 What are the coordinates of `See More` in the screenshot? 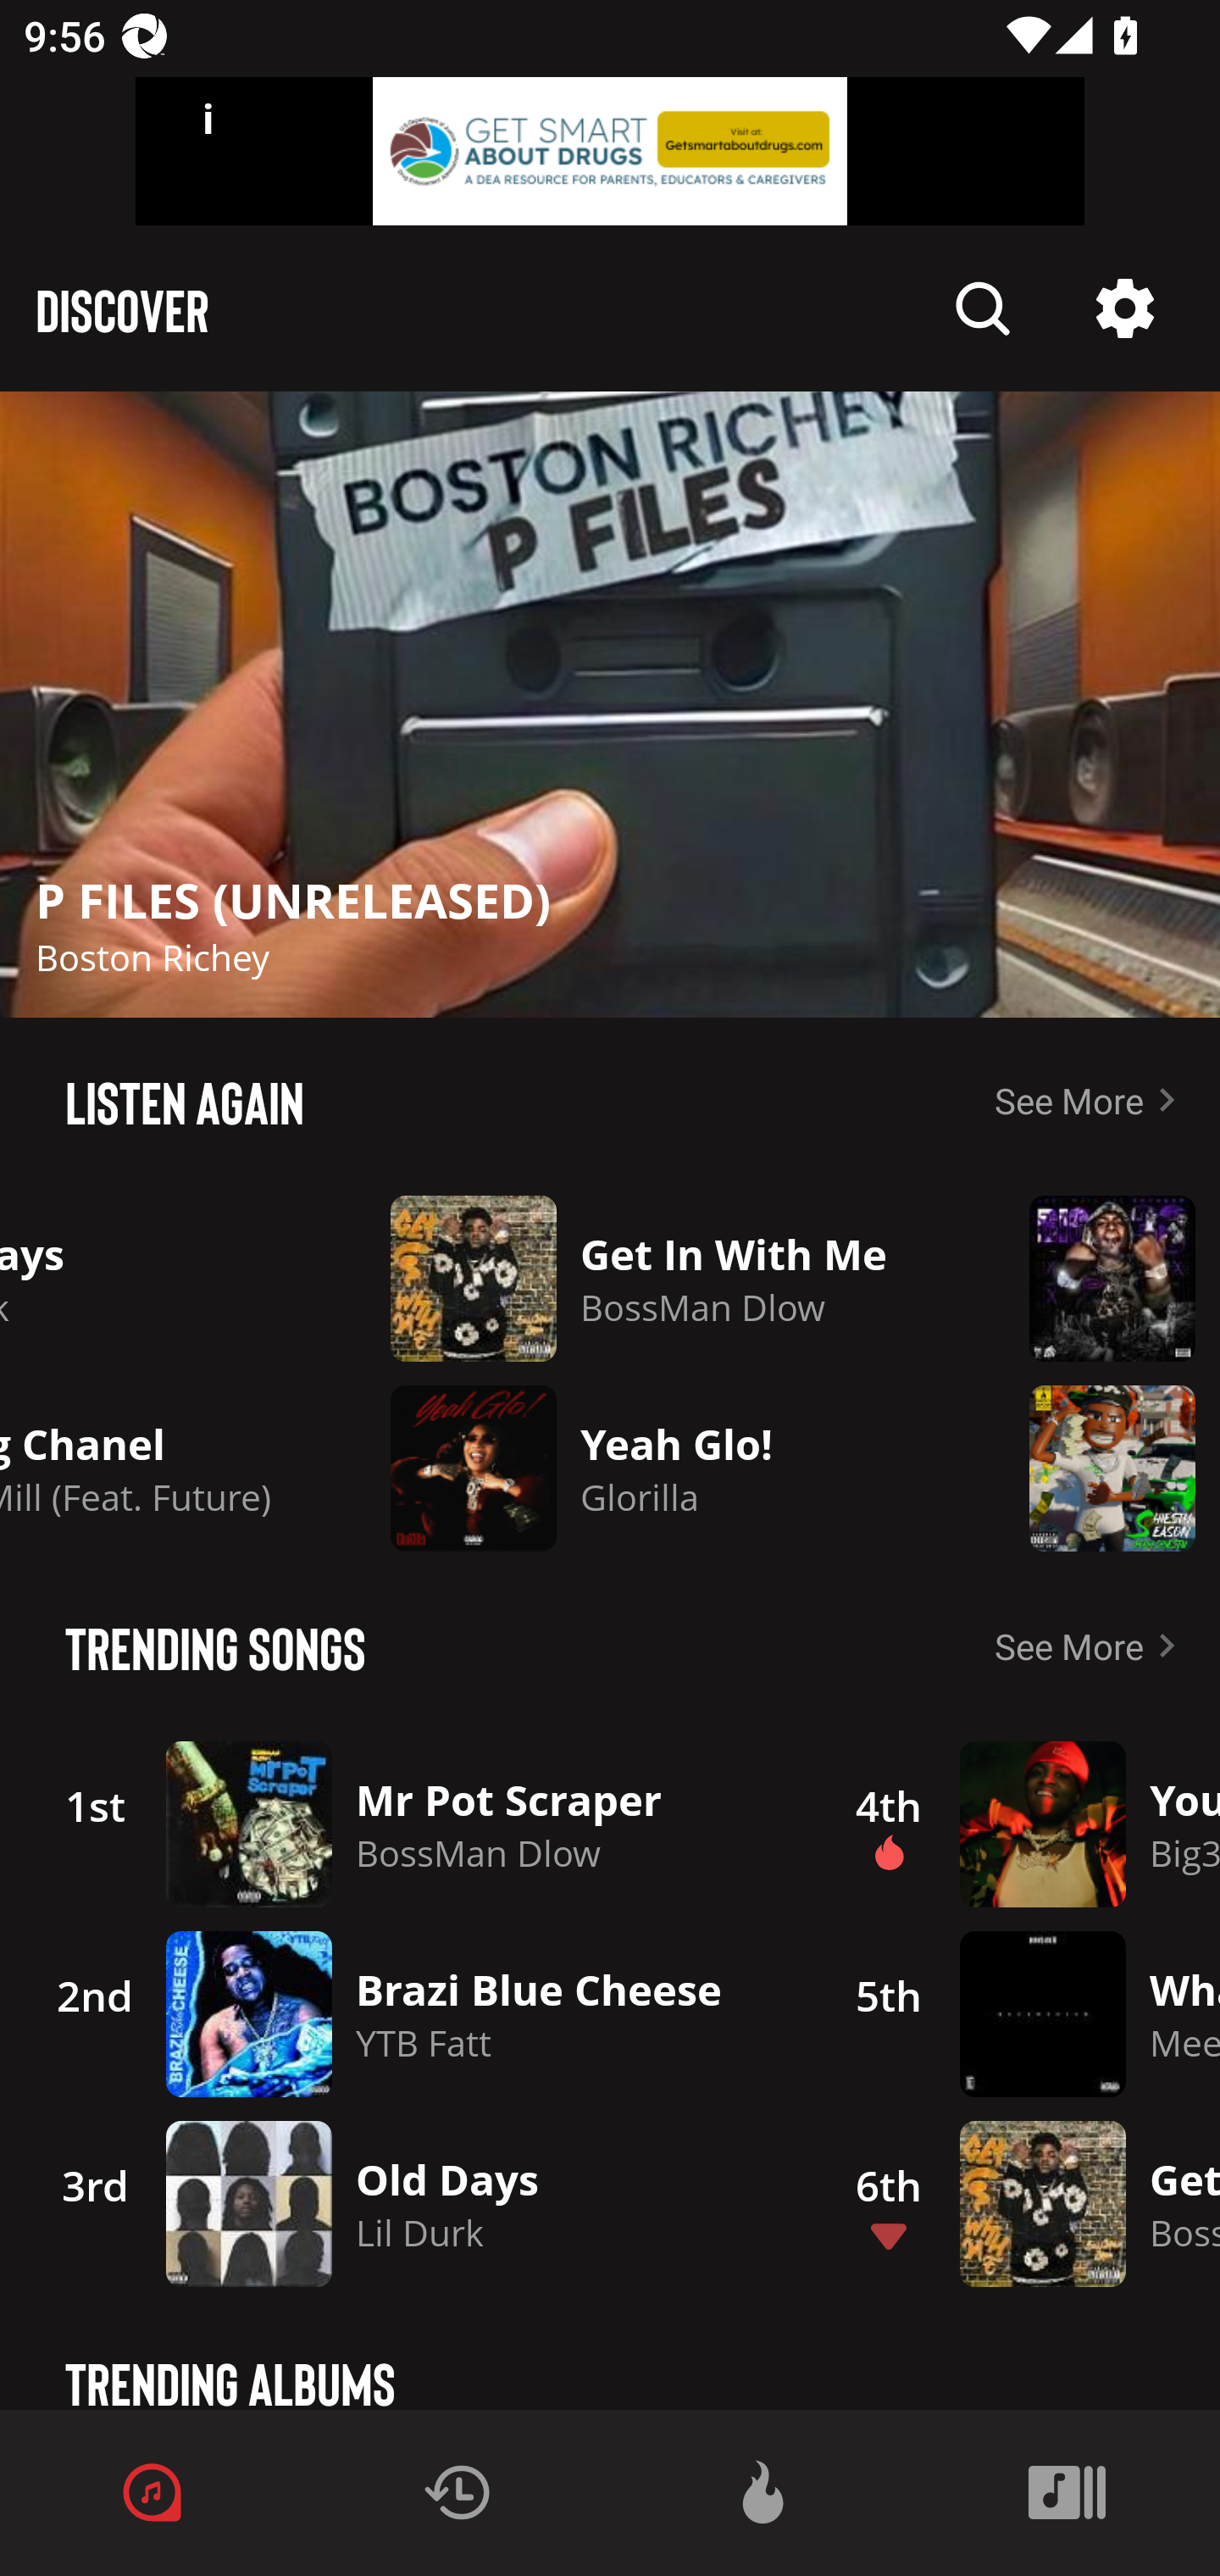 It's located at (1091, 1646).